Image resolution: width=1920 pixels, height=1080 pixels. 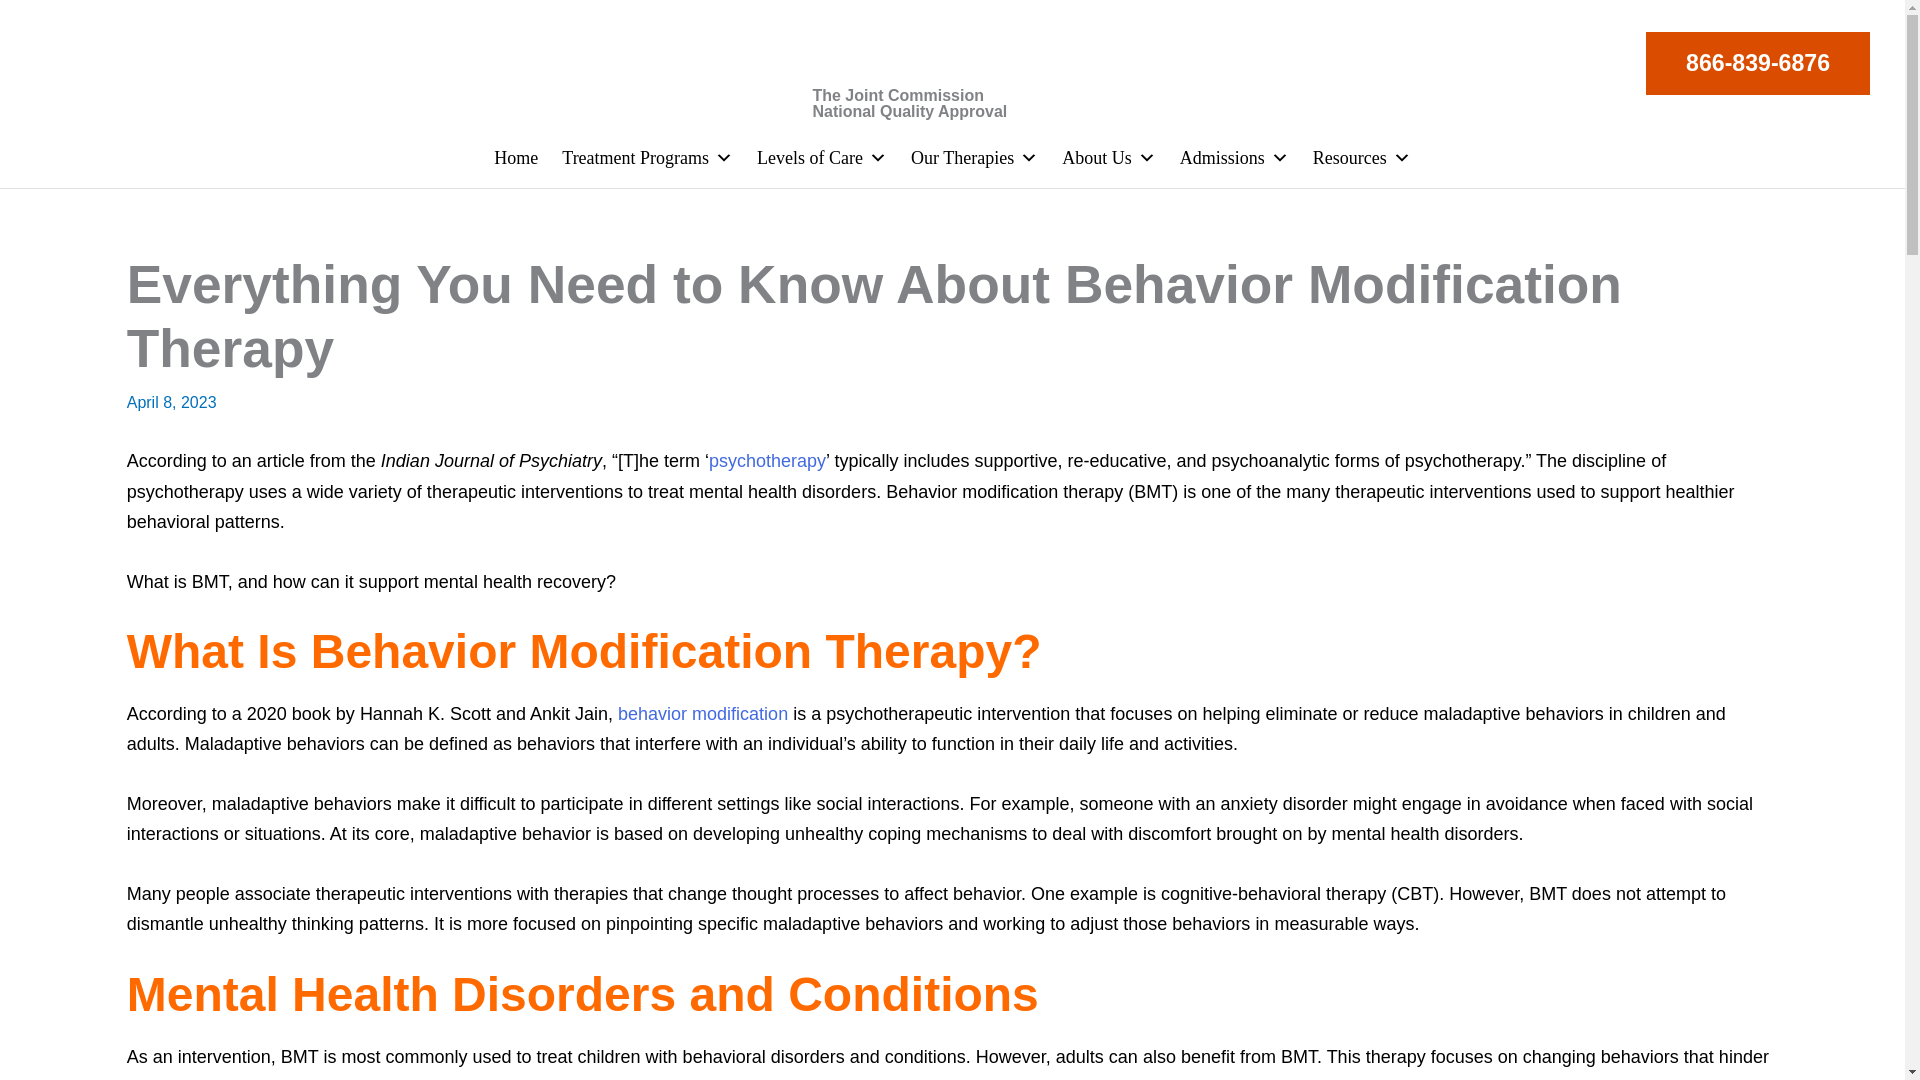 What do you see at coordinates (646, 158) in the screenshot?
I see `Treatment Programs` at bounding box center [646, 158].